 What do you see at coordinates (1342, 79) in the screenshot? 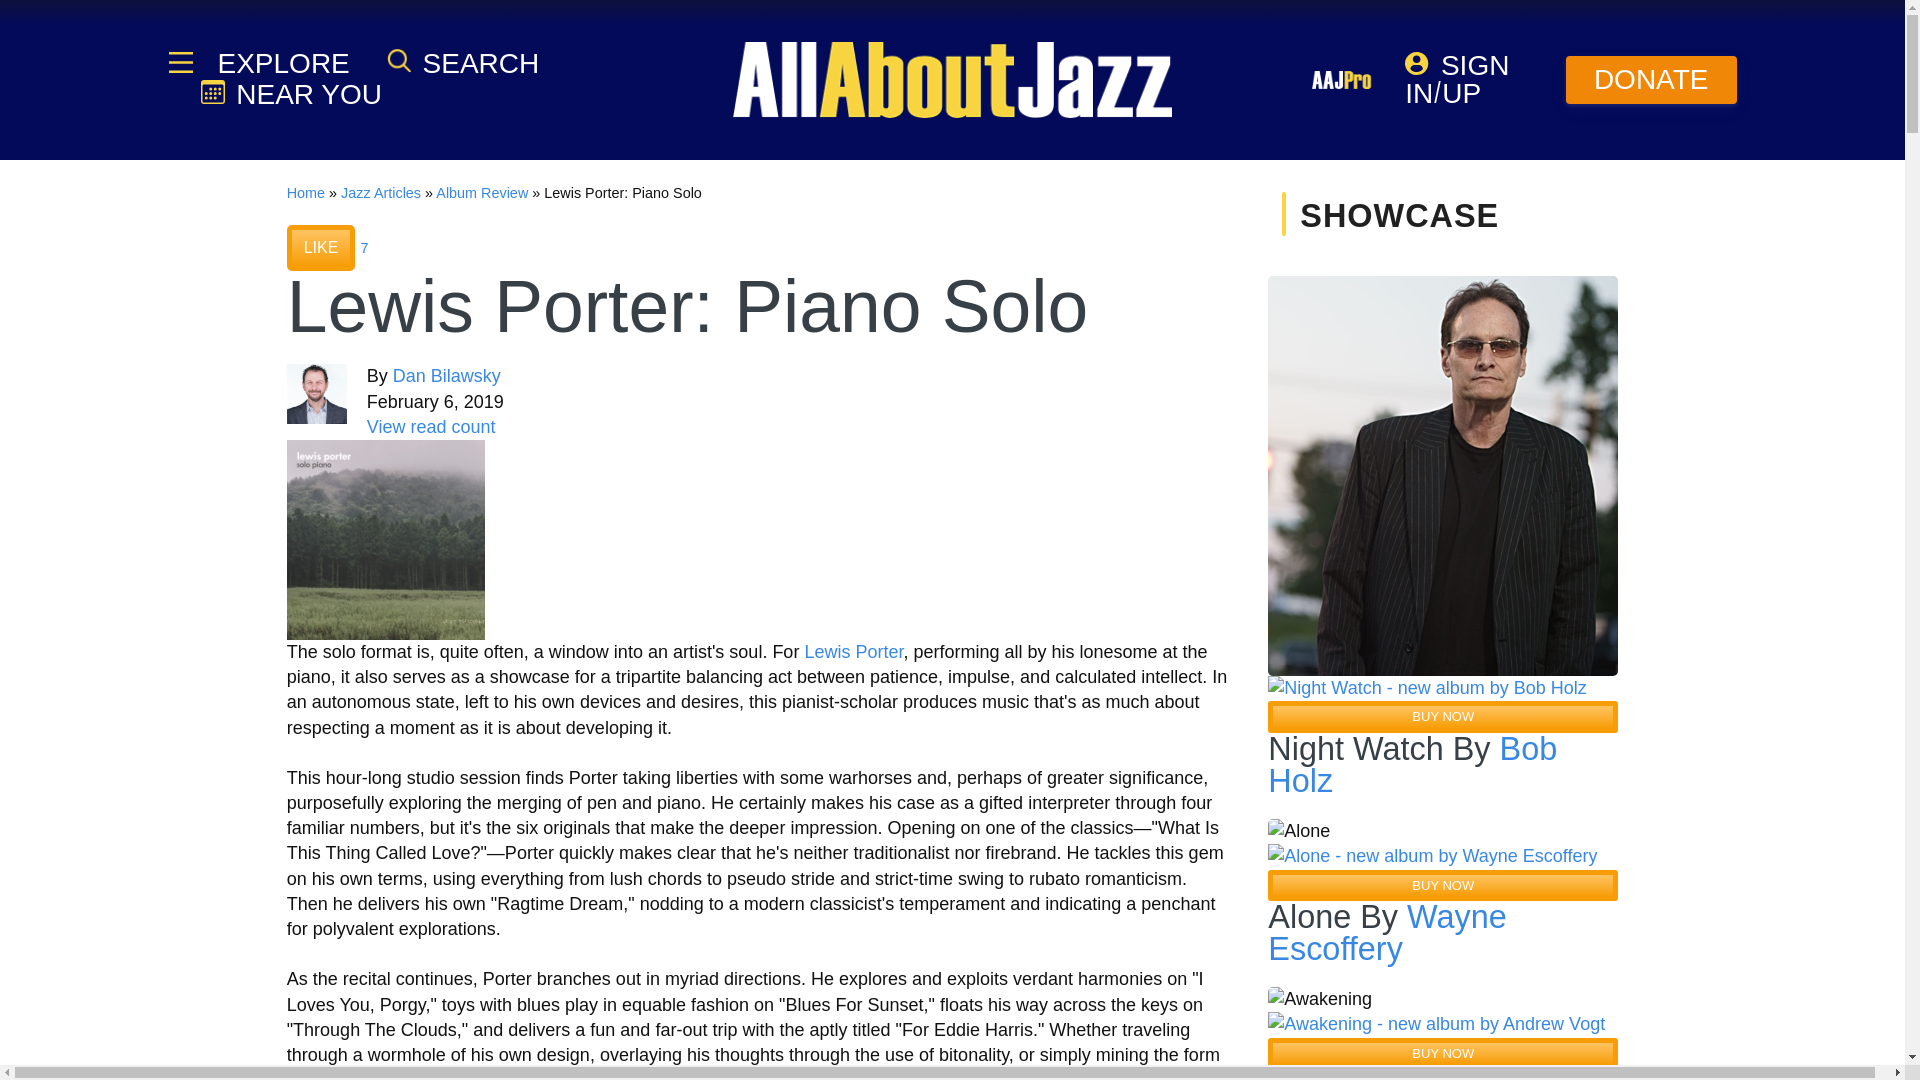
I see `All About Jazz Pro` at bounding box center [1342, 79].